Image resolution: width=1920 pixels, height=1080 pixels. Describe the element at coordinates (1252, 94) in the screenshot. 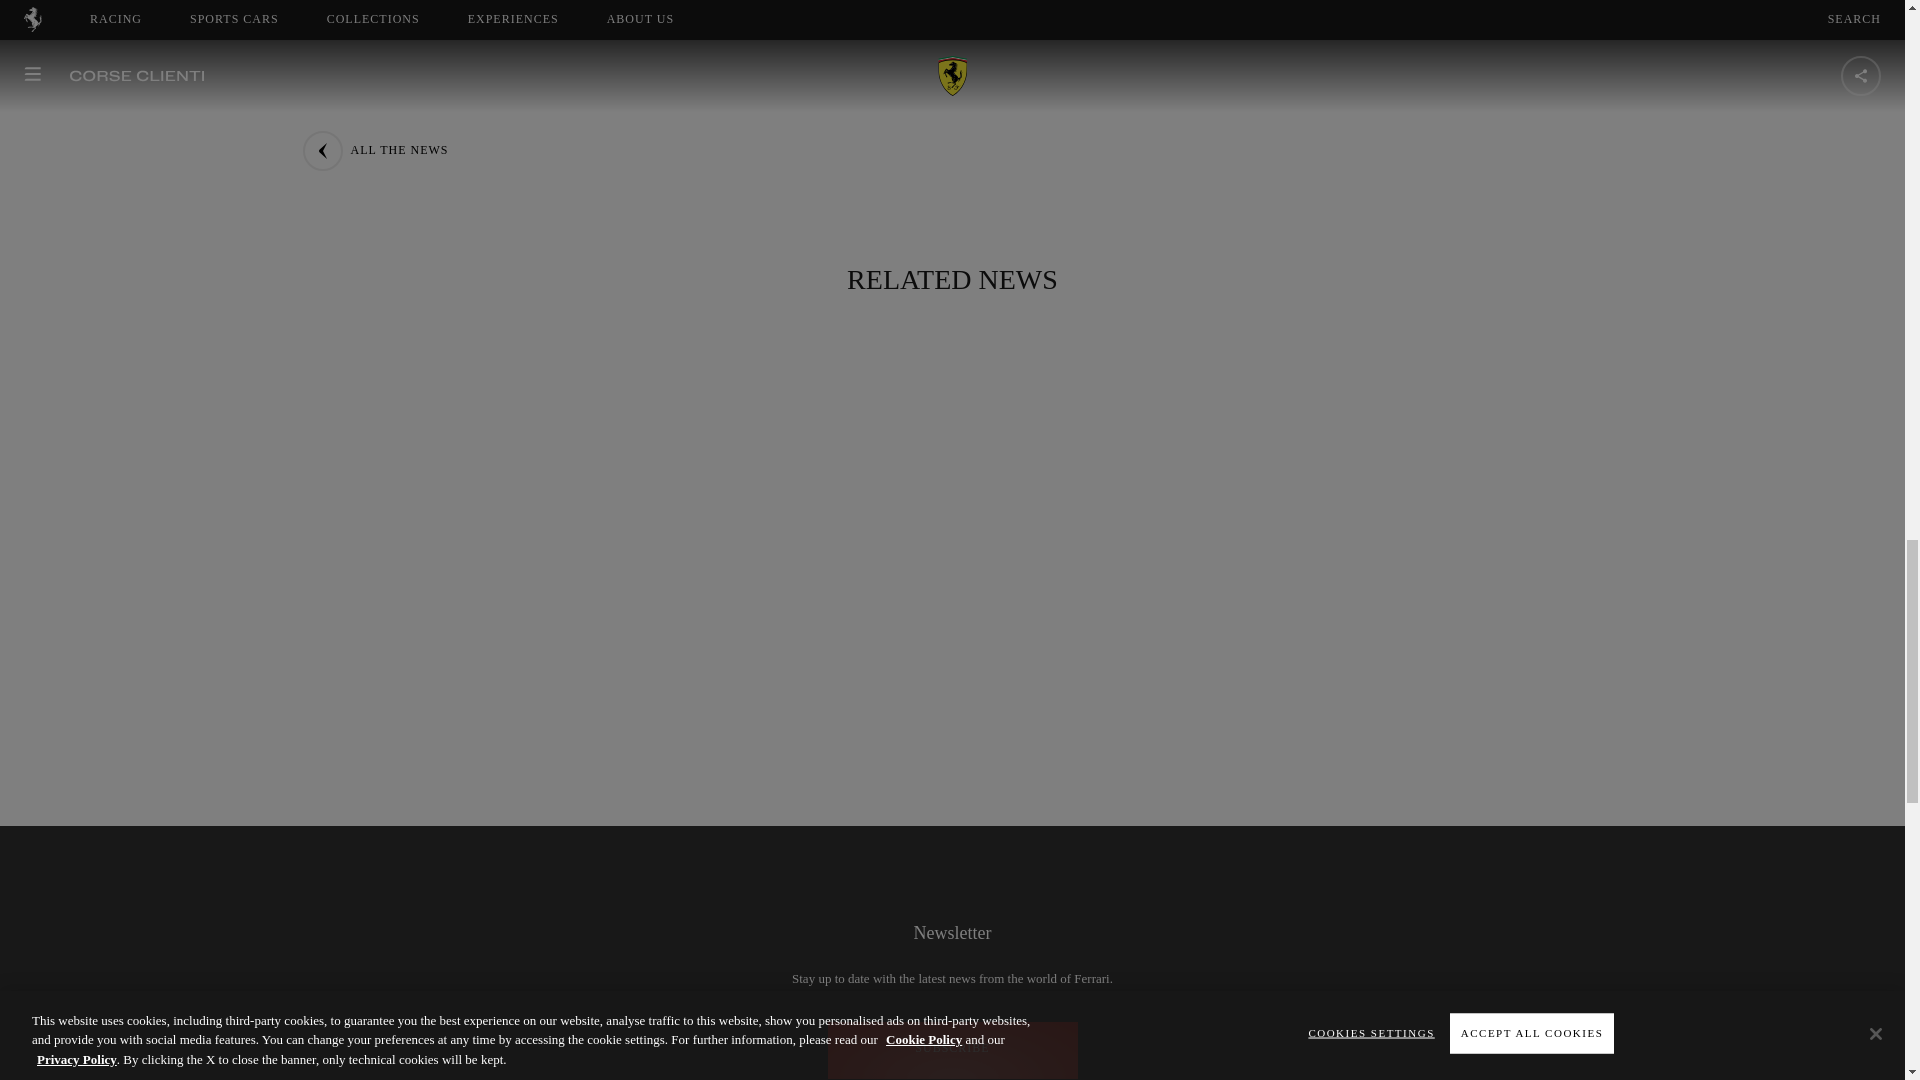

I see `ROSSOCORSA` at that location.